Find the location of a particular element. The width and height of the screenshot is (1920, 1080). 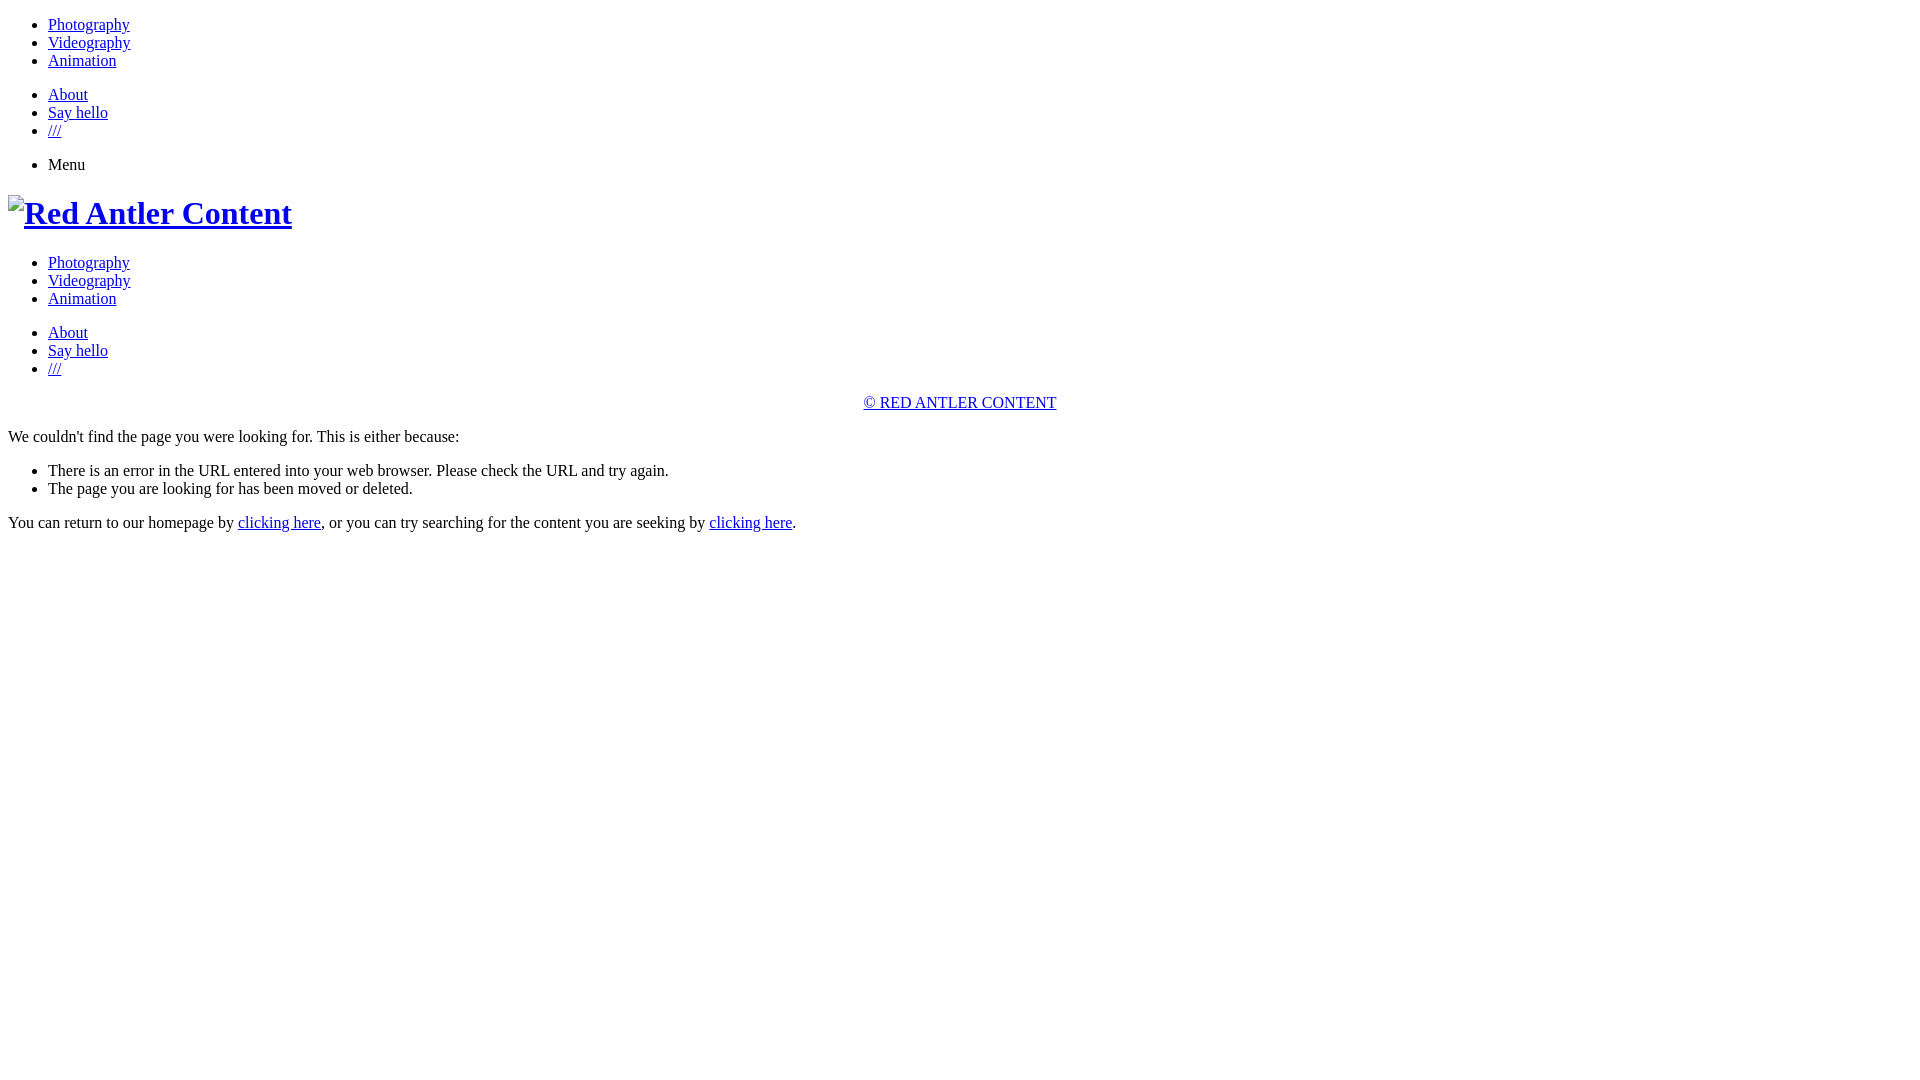

Videography is located at coordinates (90, 42).